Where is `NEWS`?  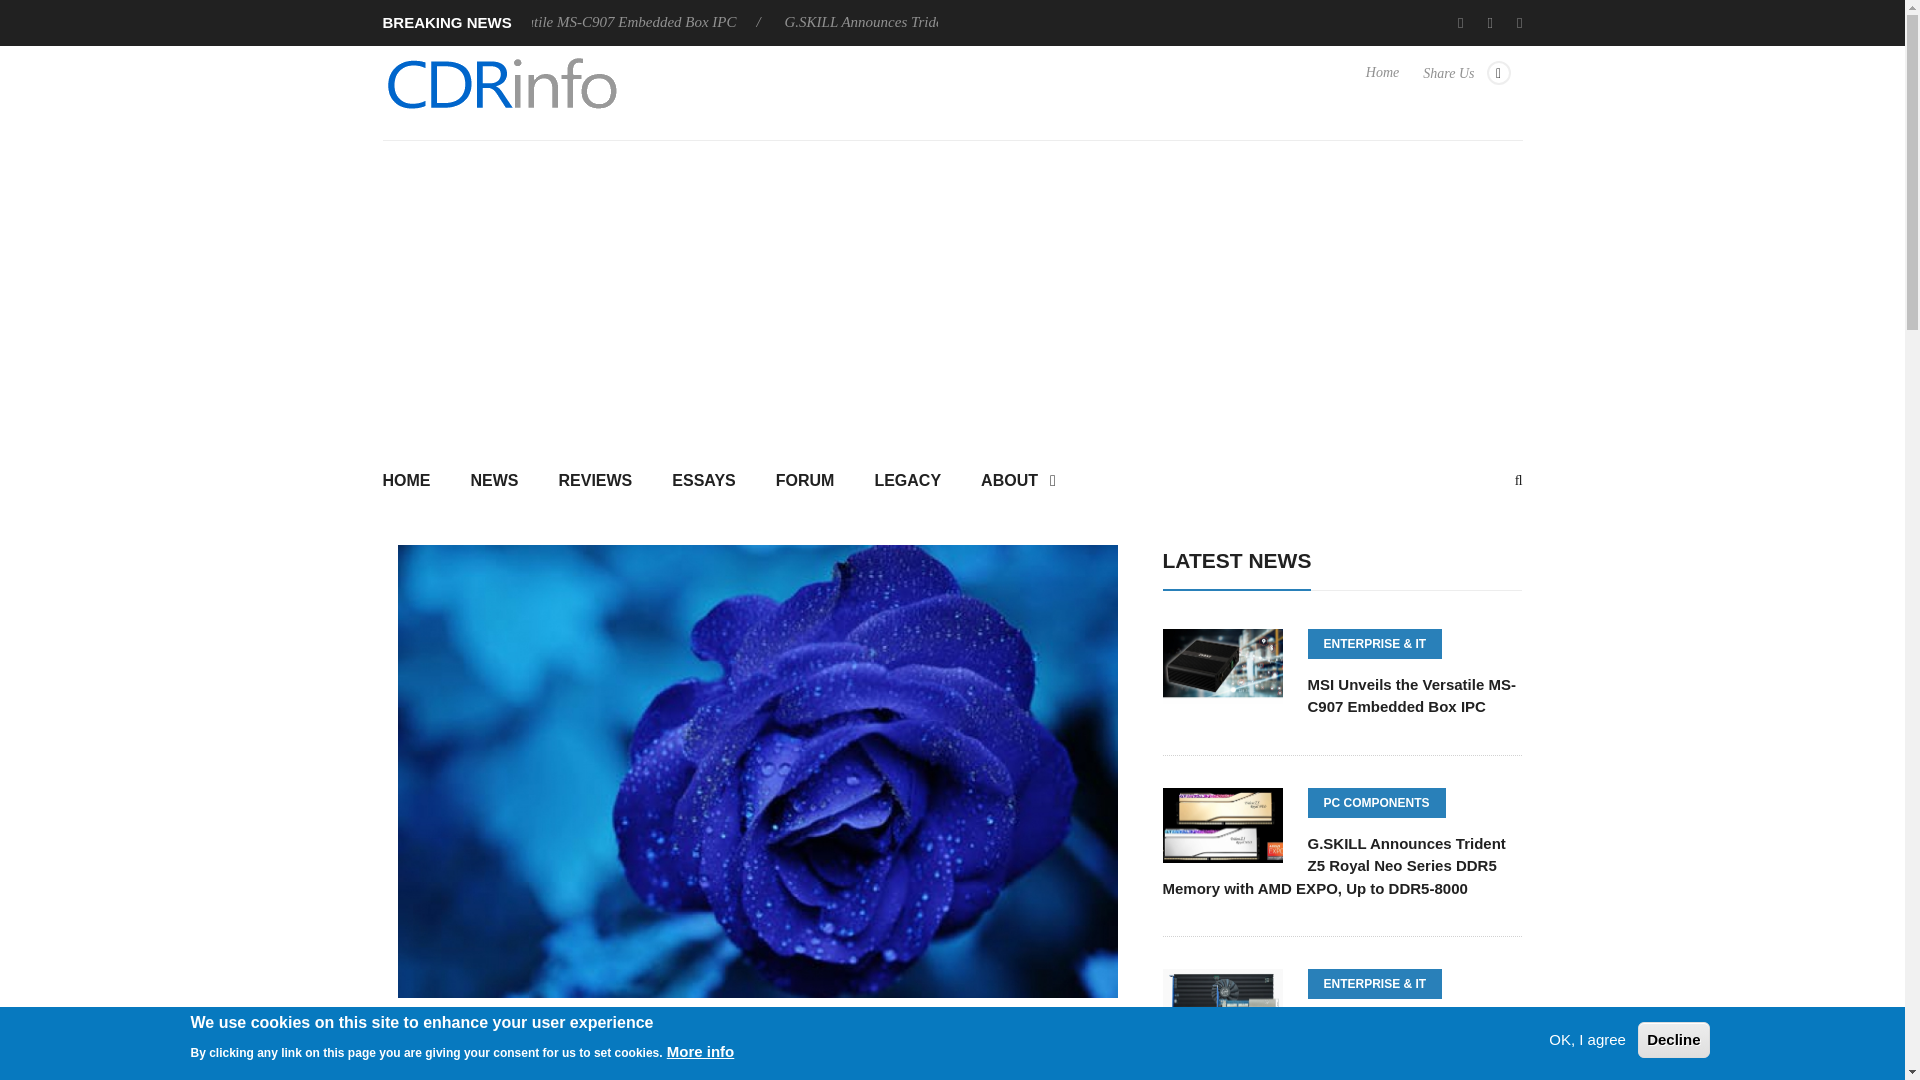 NEWS is located at coordinates (493, 482).